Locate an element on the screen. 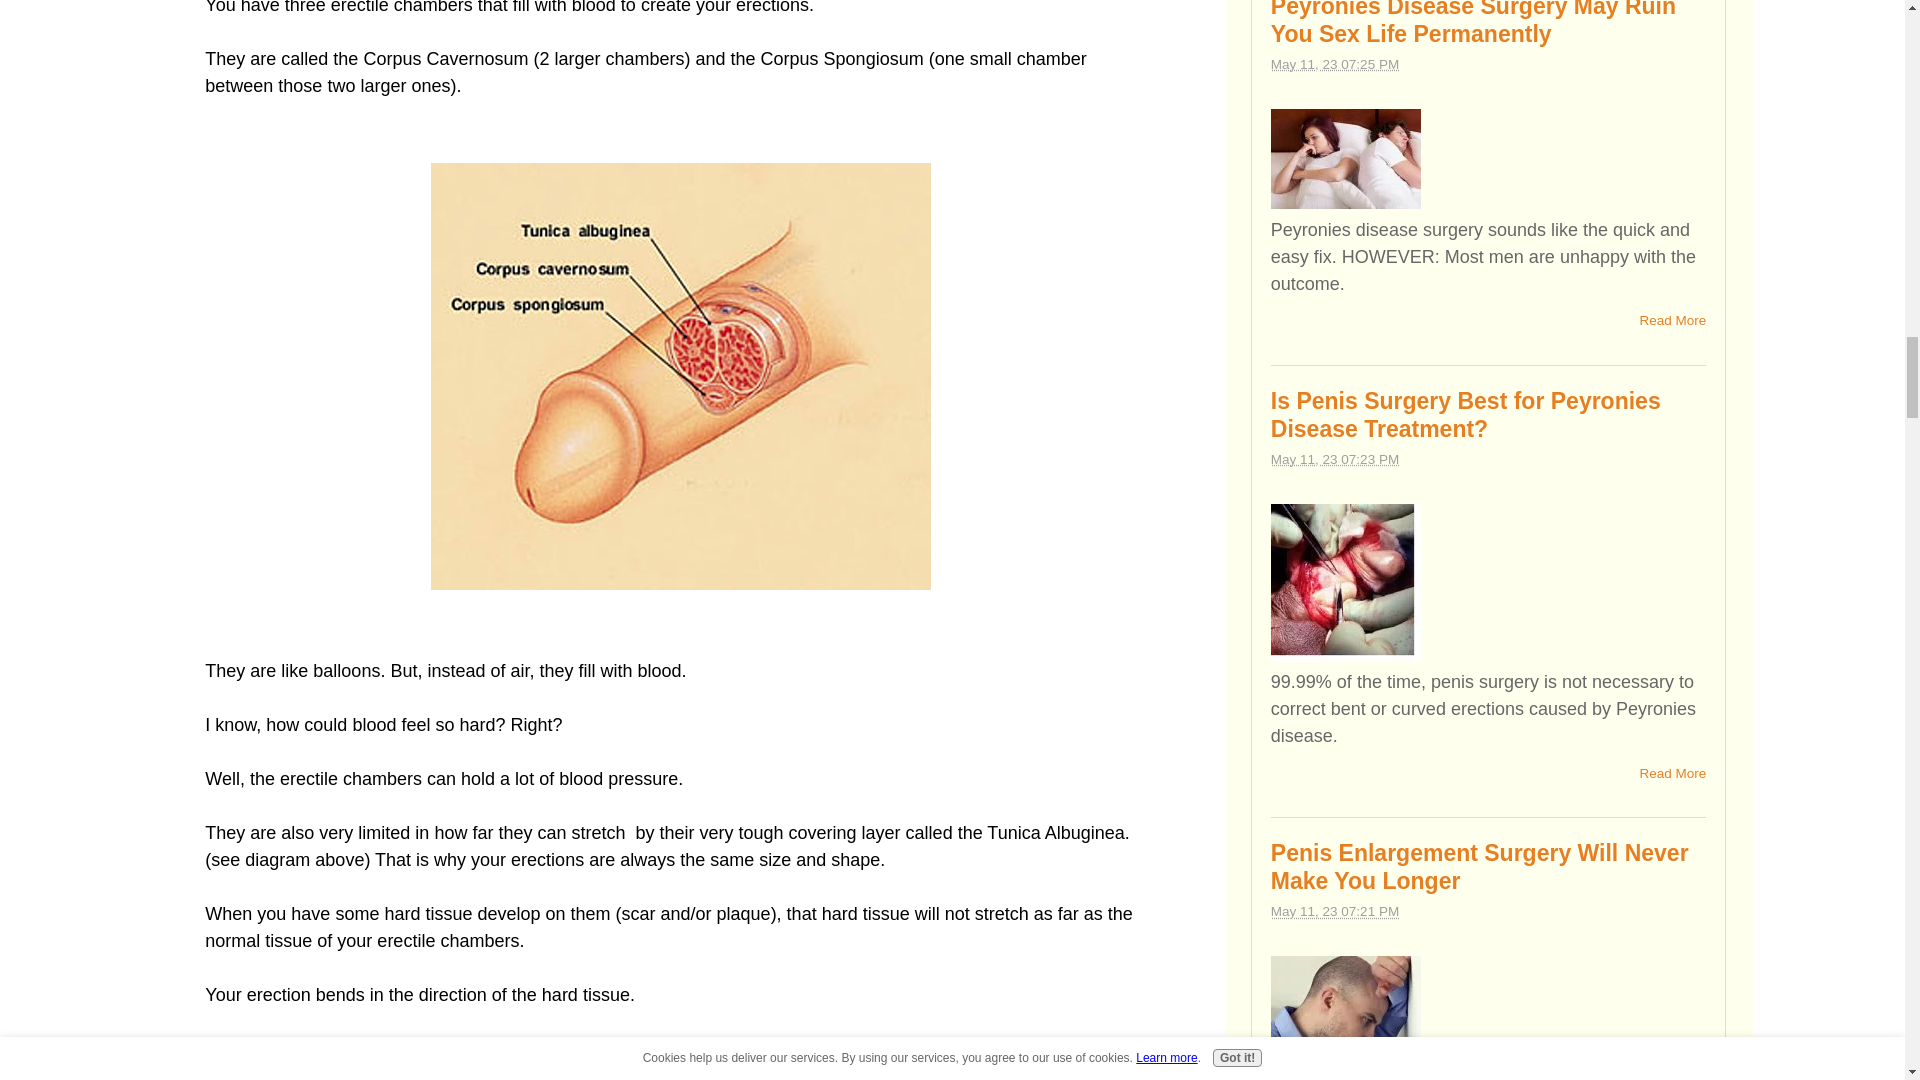 This screenshot has height=1080, width=1920. 2023-05-11T19:21:40-0400 is located at coordinates (1335, 911).